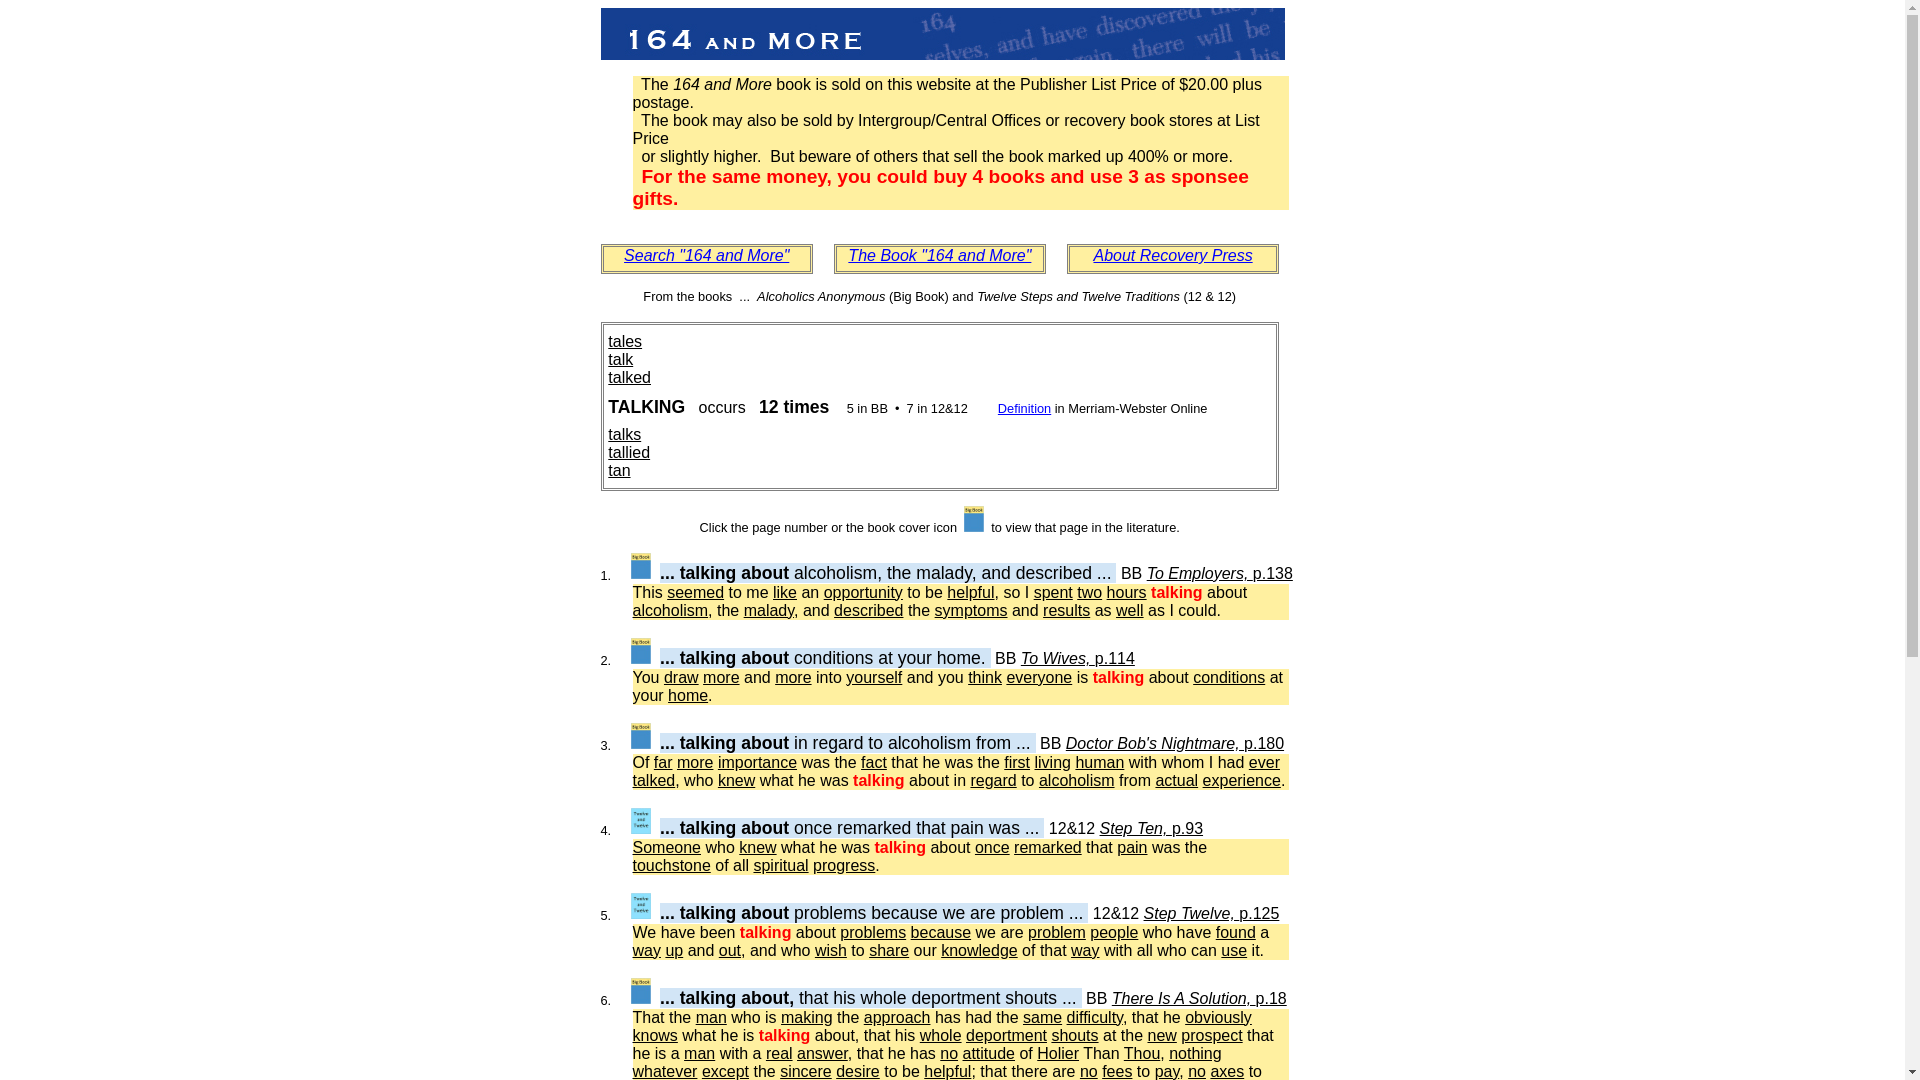 The width and height of the screenshot is (1920, 1080). I want to click on once, so click(992, 848).